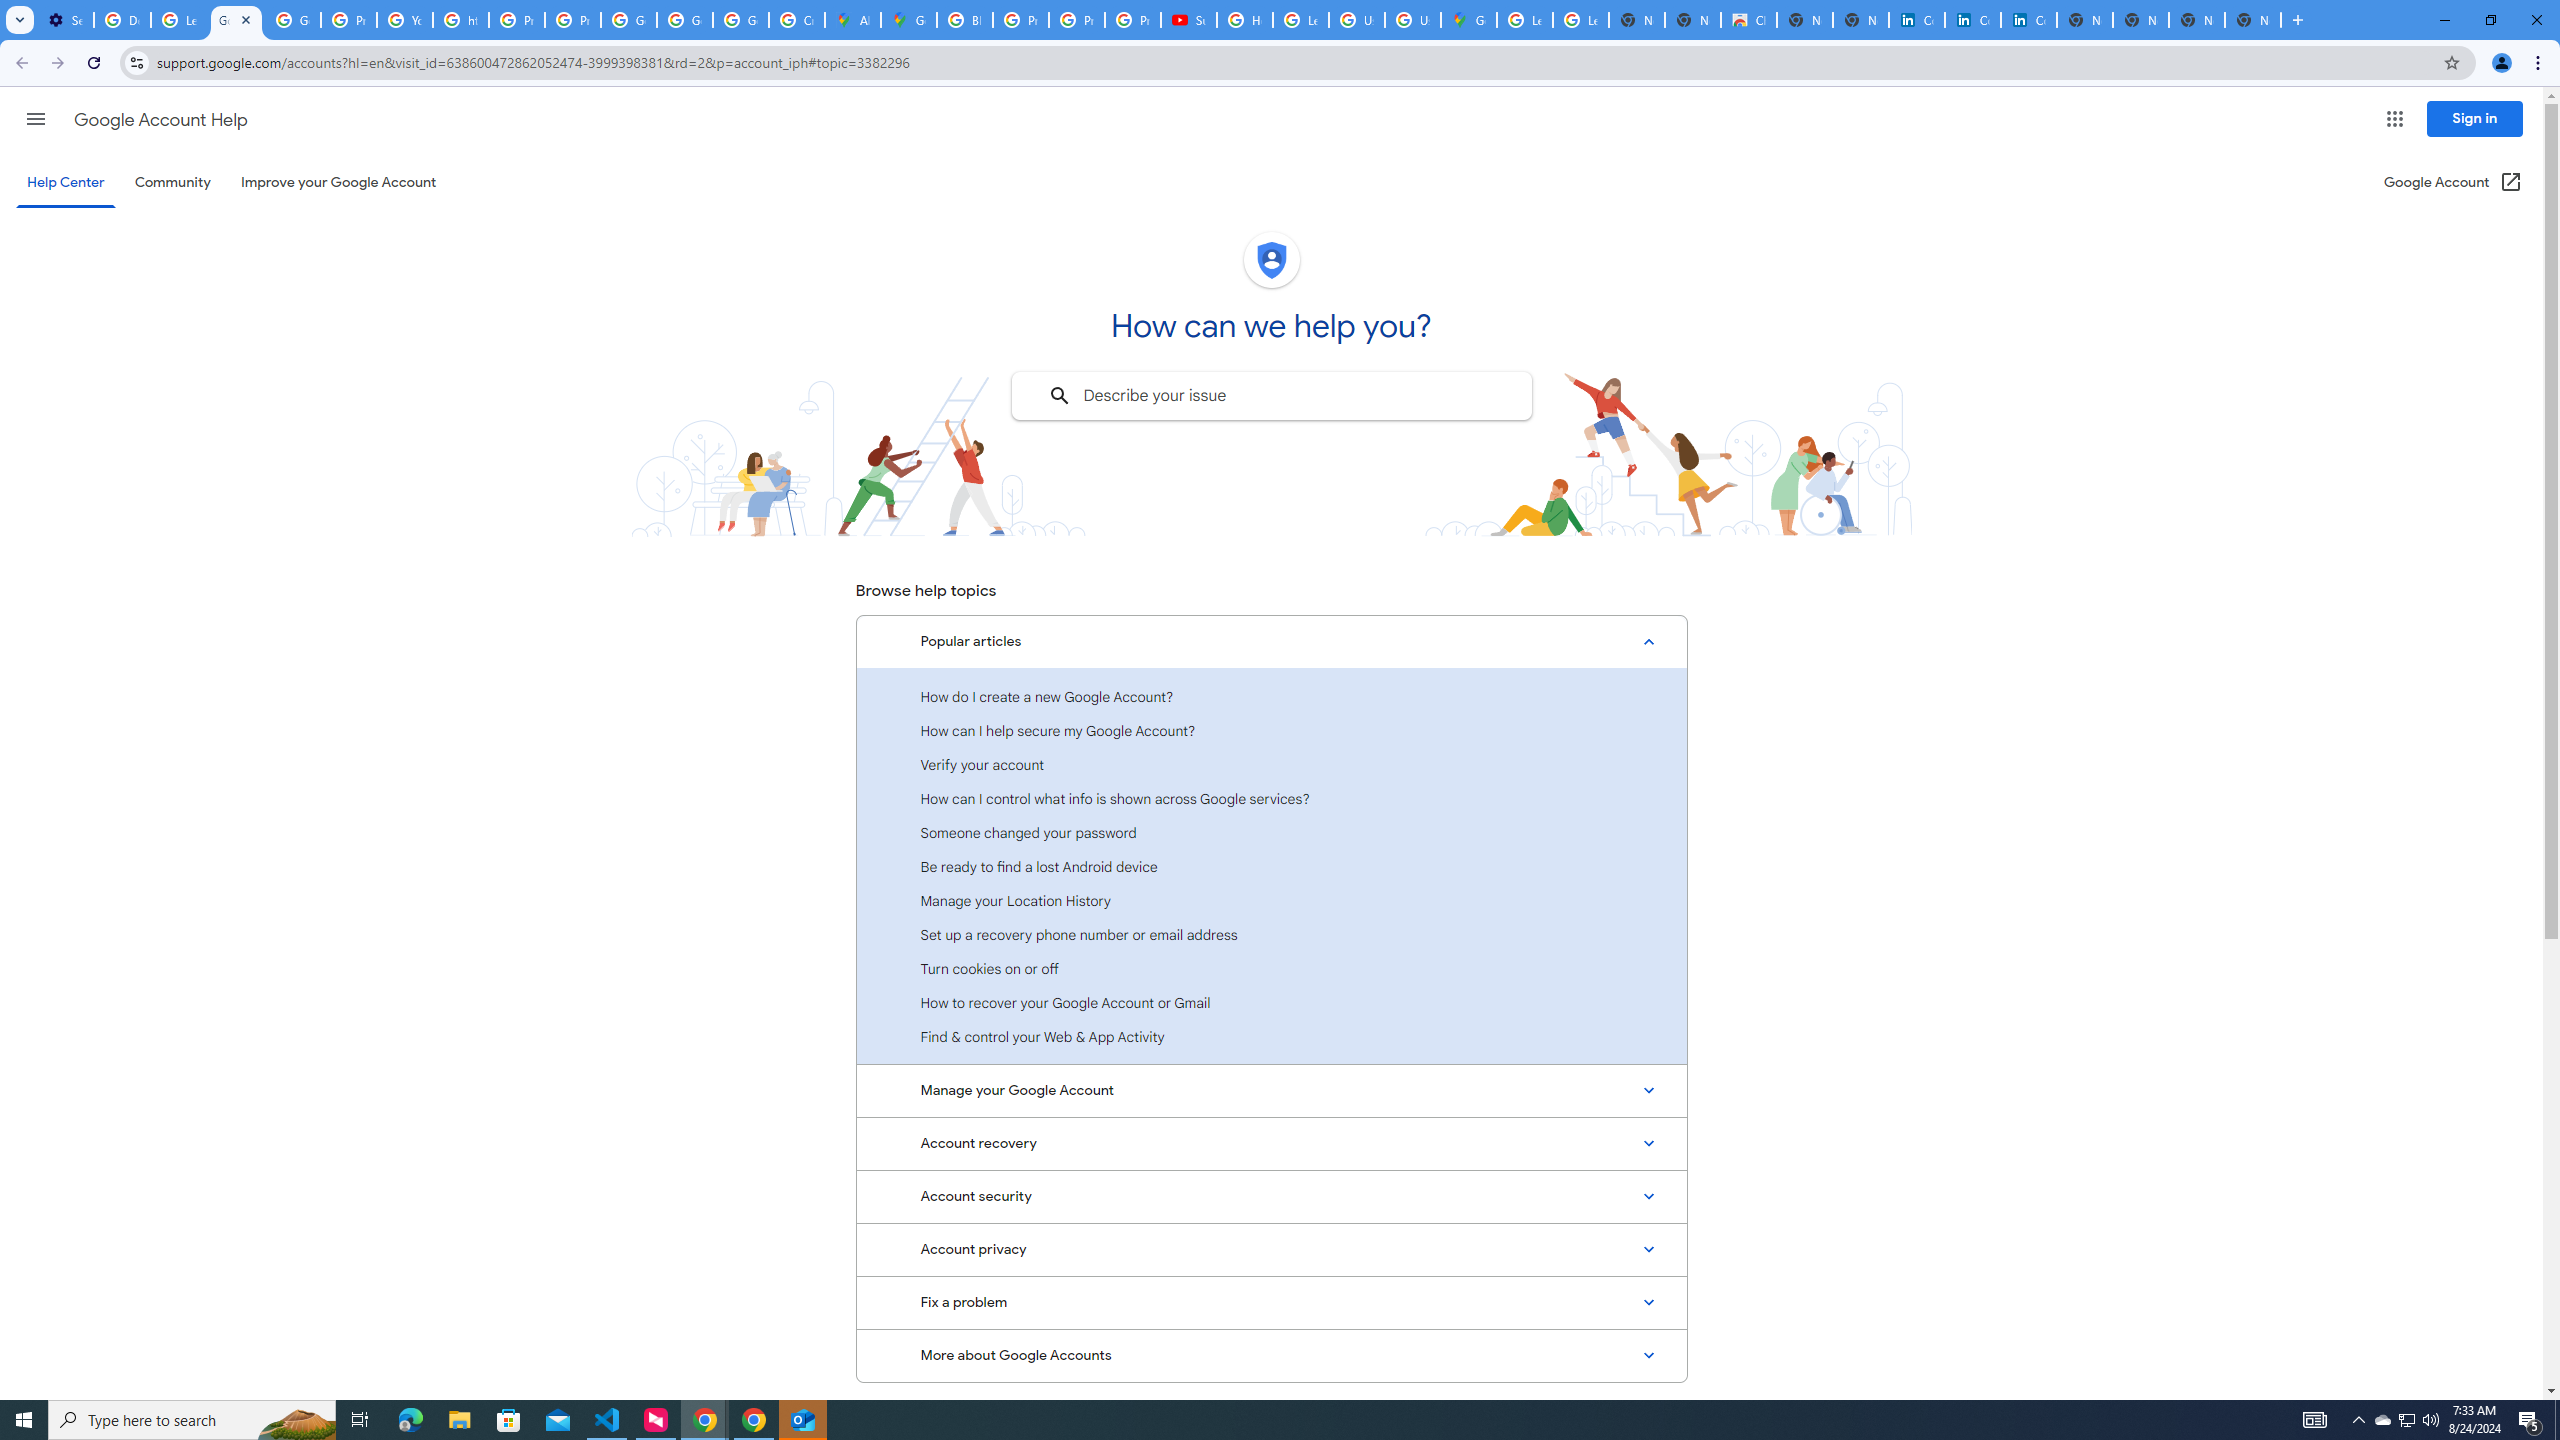  What do you see at coordinates (1271, 832) in the screenshot?
I see `Someone changed your password` at bounding box center [1271, 832].